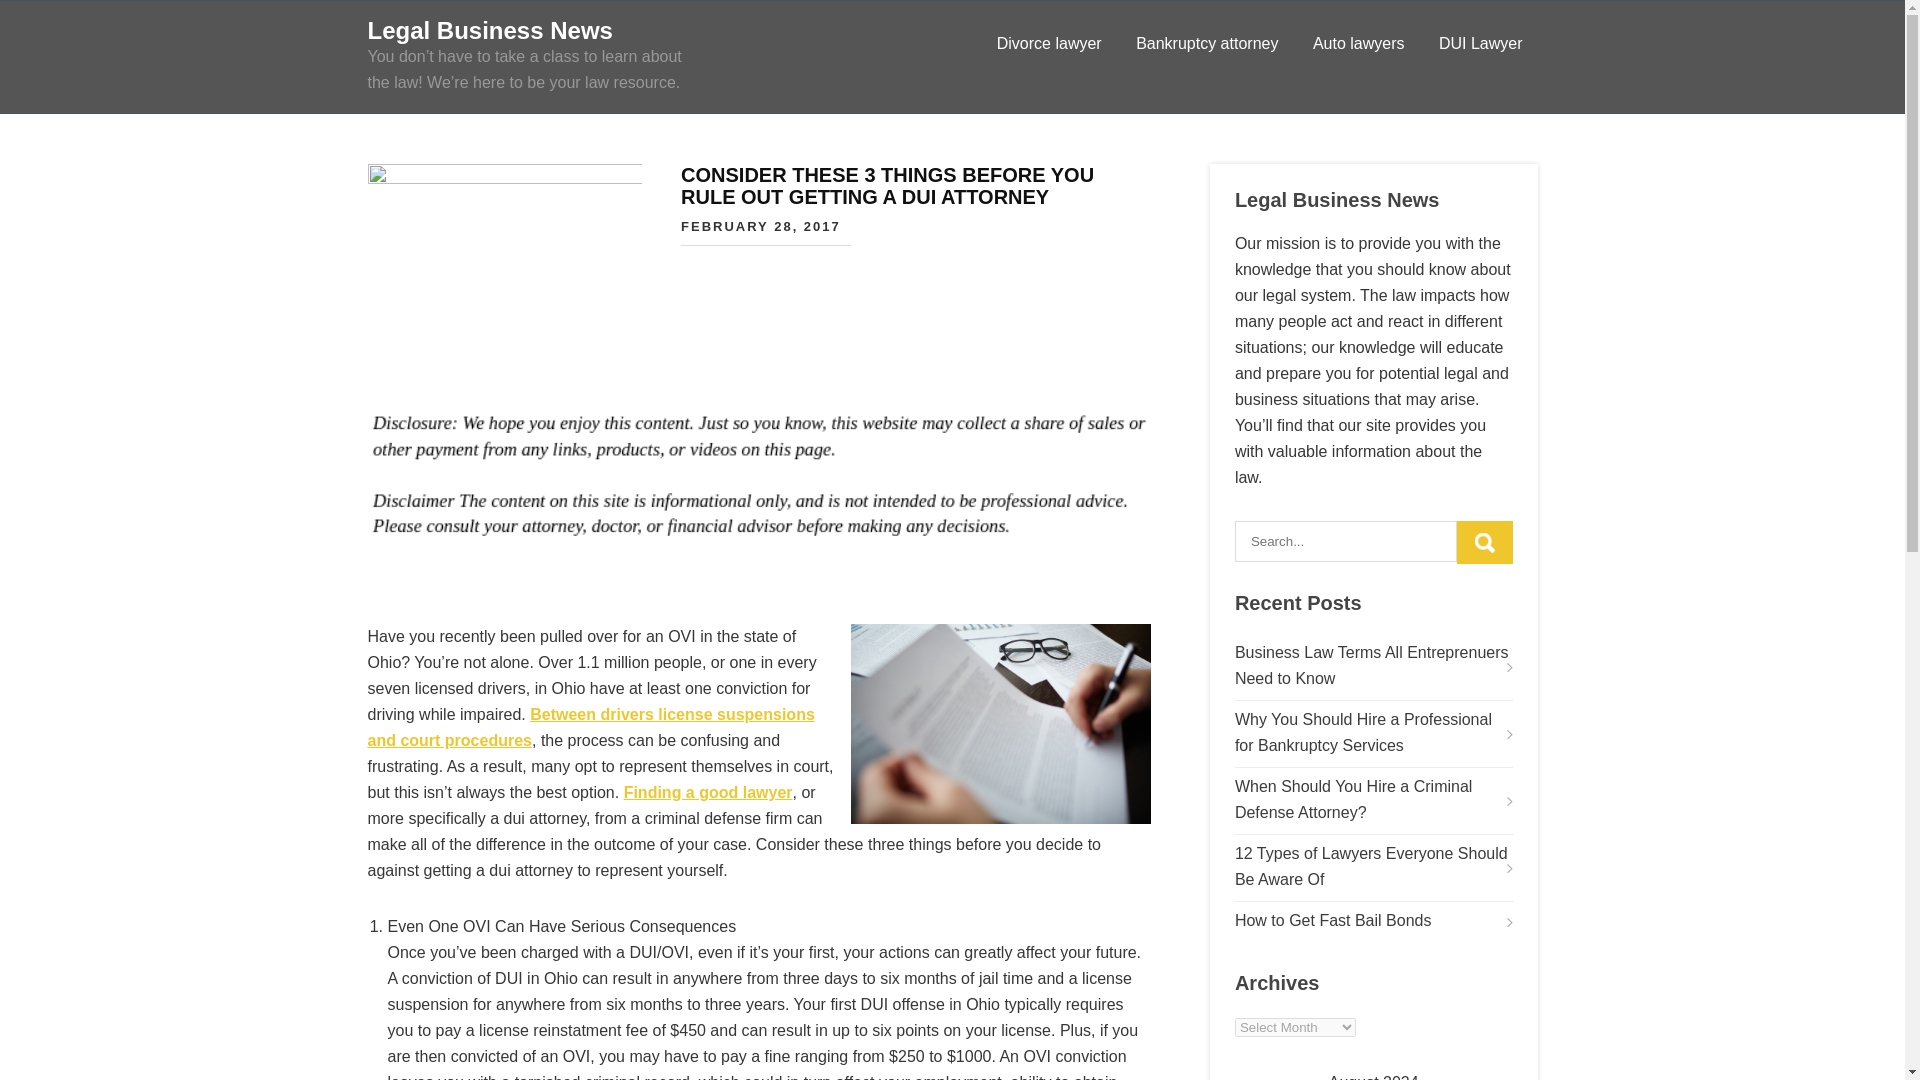  I want to click on Bankruptcy attorney, so click(1206, 44).